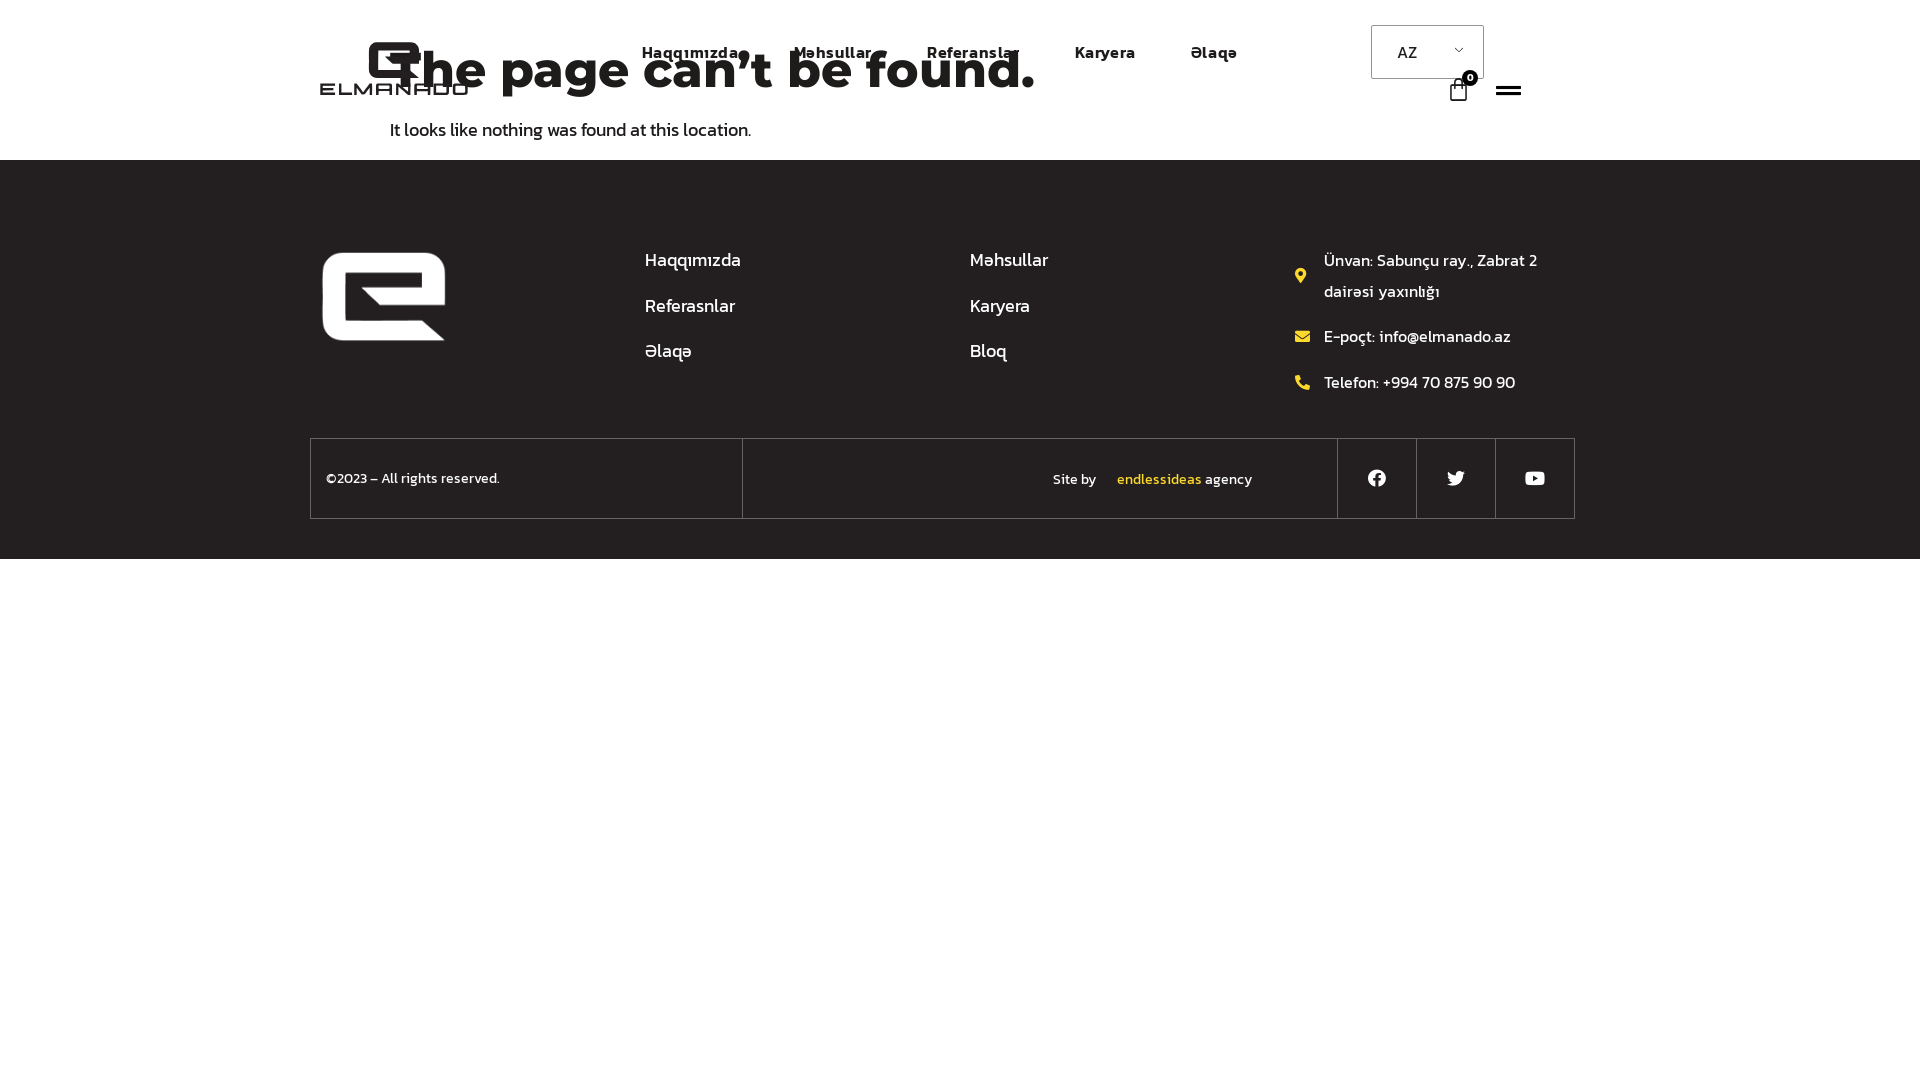  What do you see at coordinates (1108, 352) in the screenshot?
I see `Bloq` at bounding box center [1108, 352].